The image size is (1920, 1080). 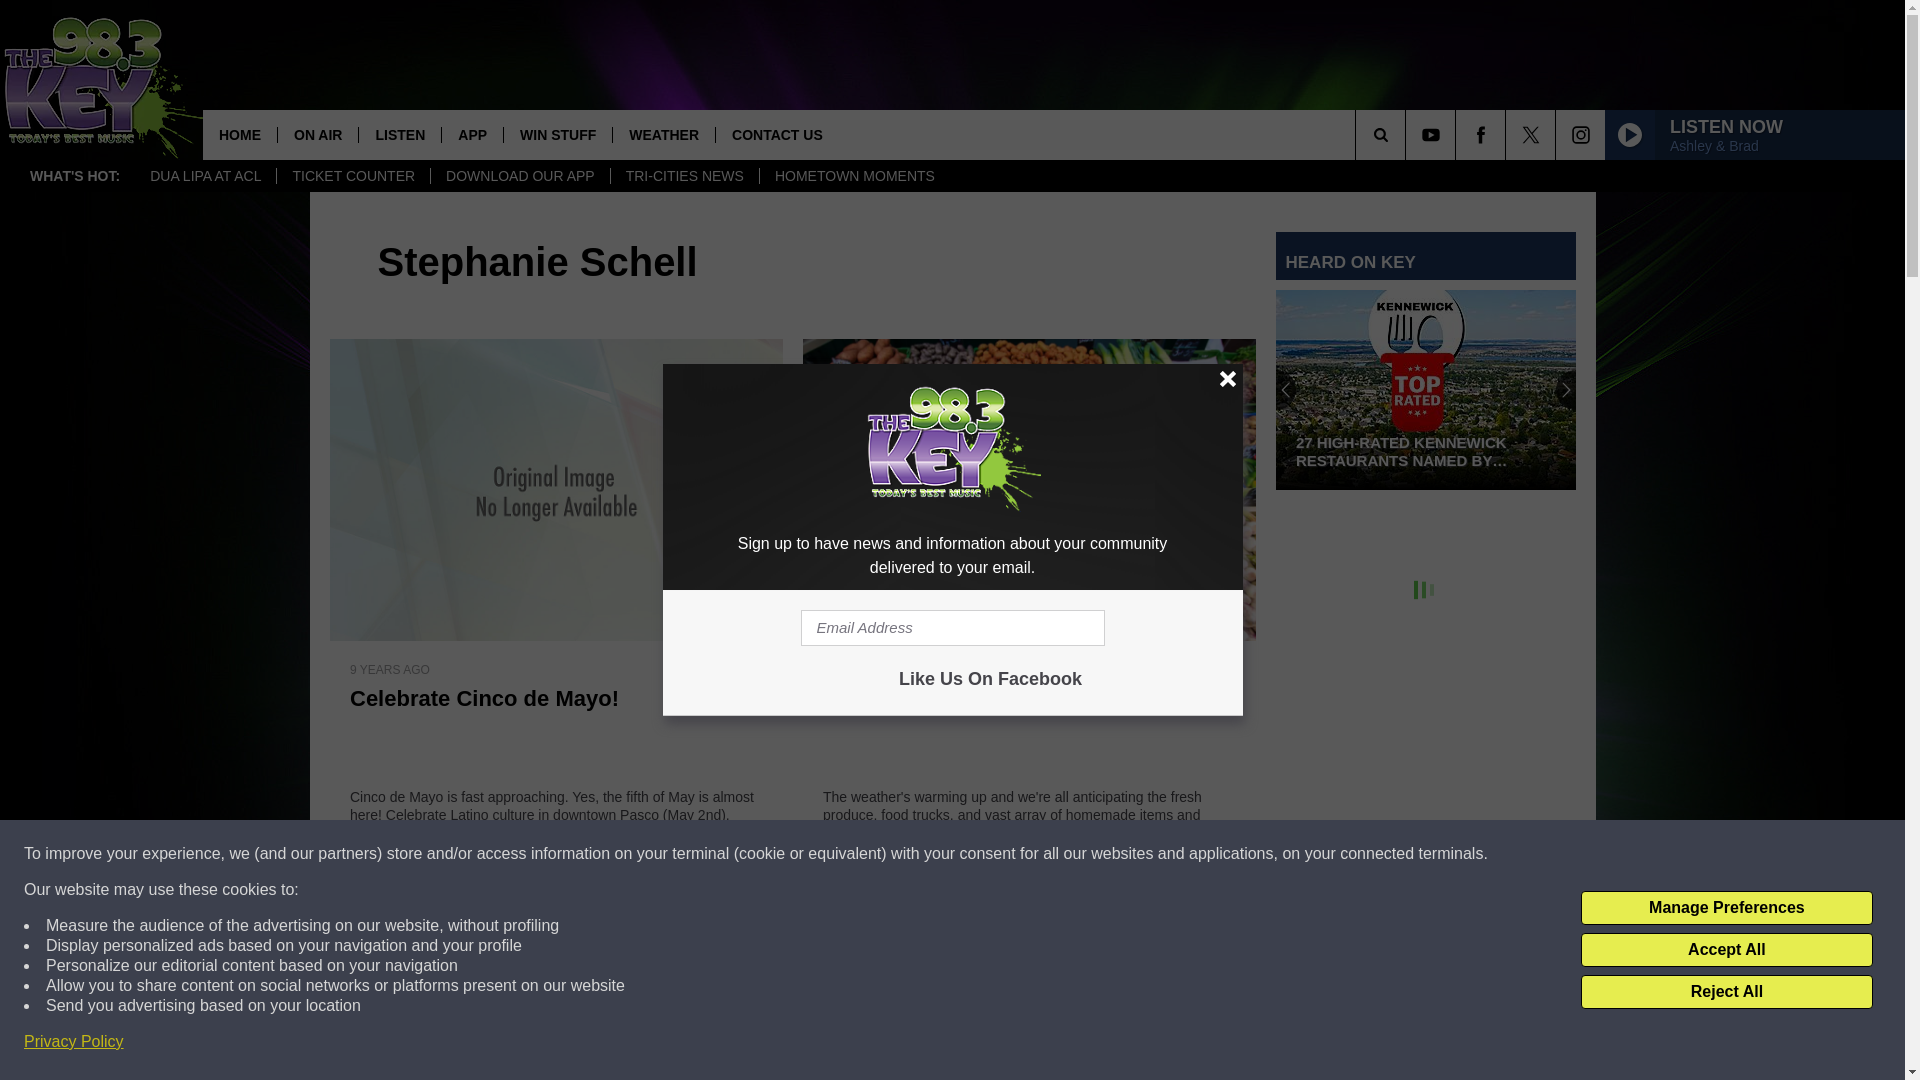 What do you see at coordinates (240, 134) in the screenshot?
I see `HOME` at bounding box center [240, 134].